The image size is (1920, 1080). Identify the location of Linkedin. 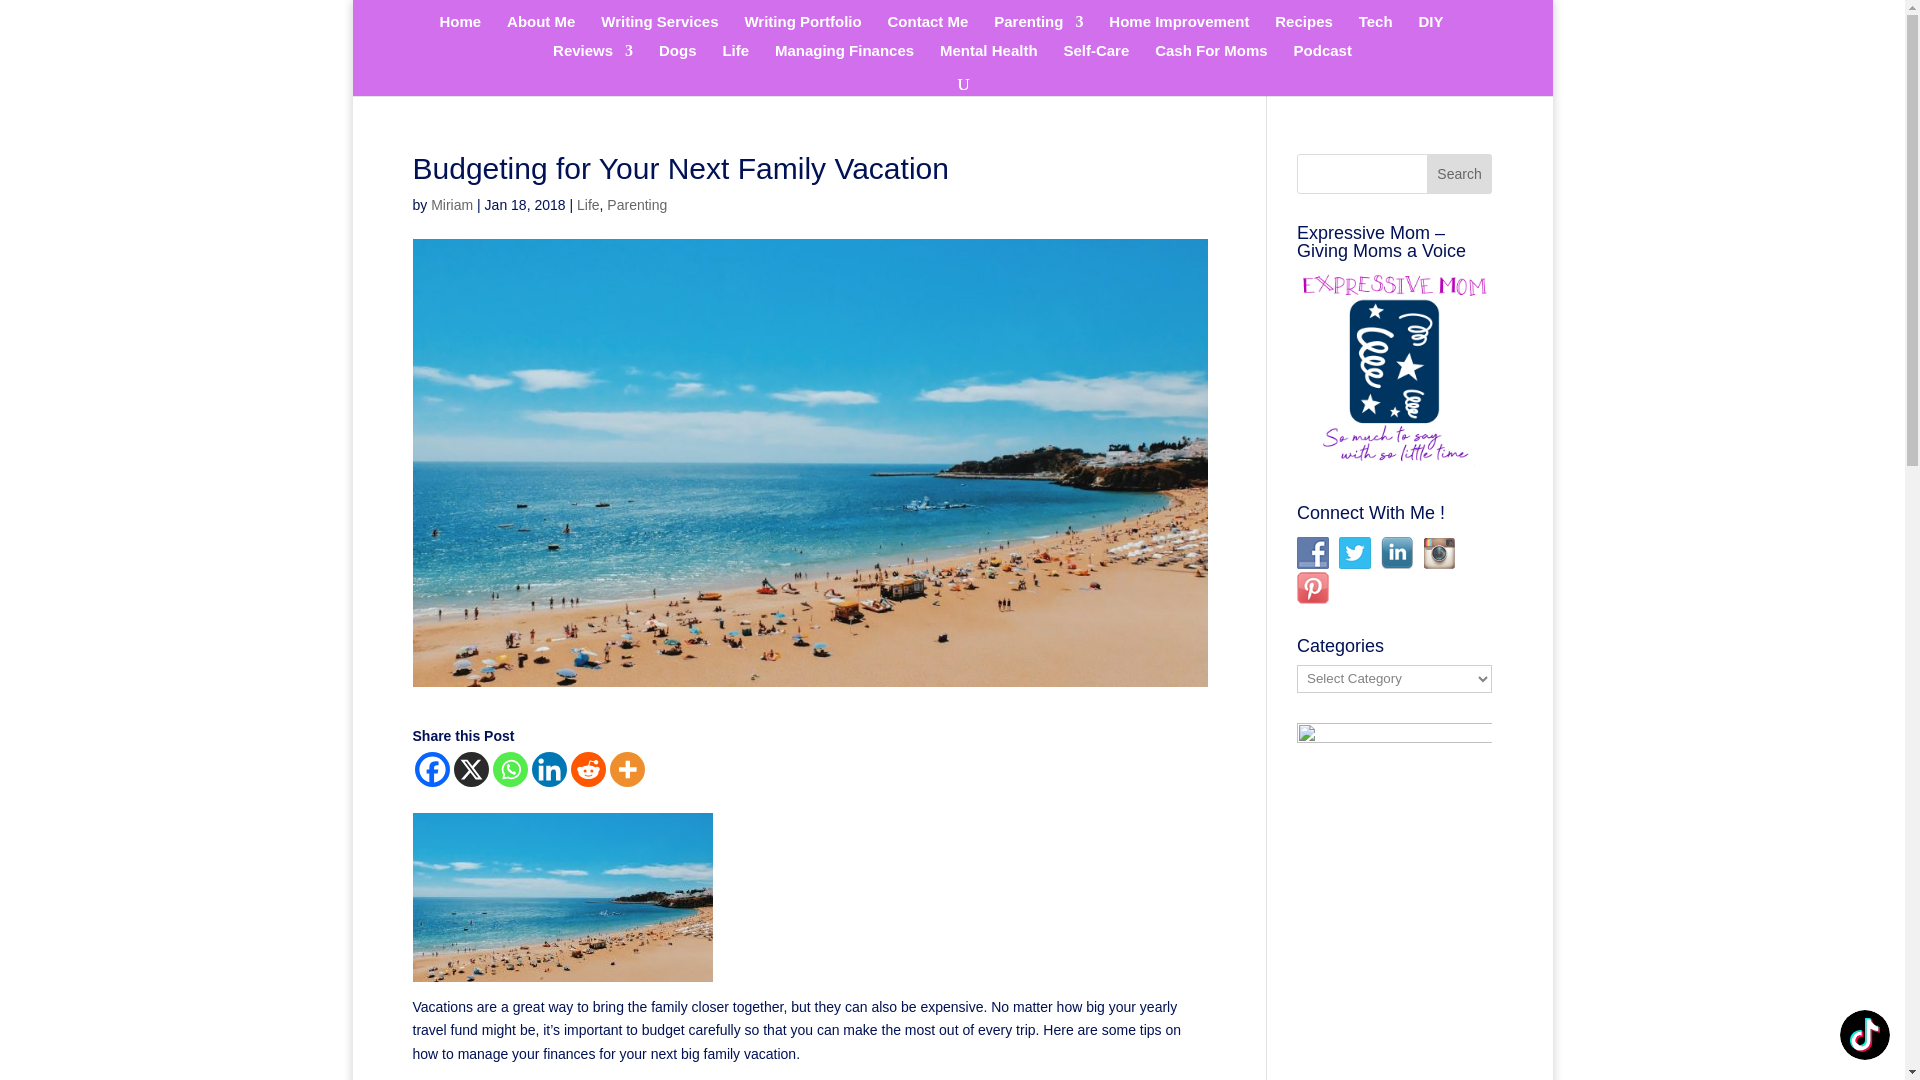
(548, 769).